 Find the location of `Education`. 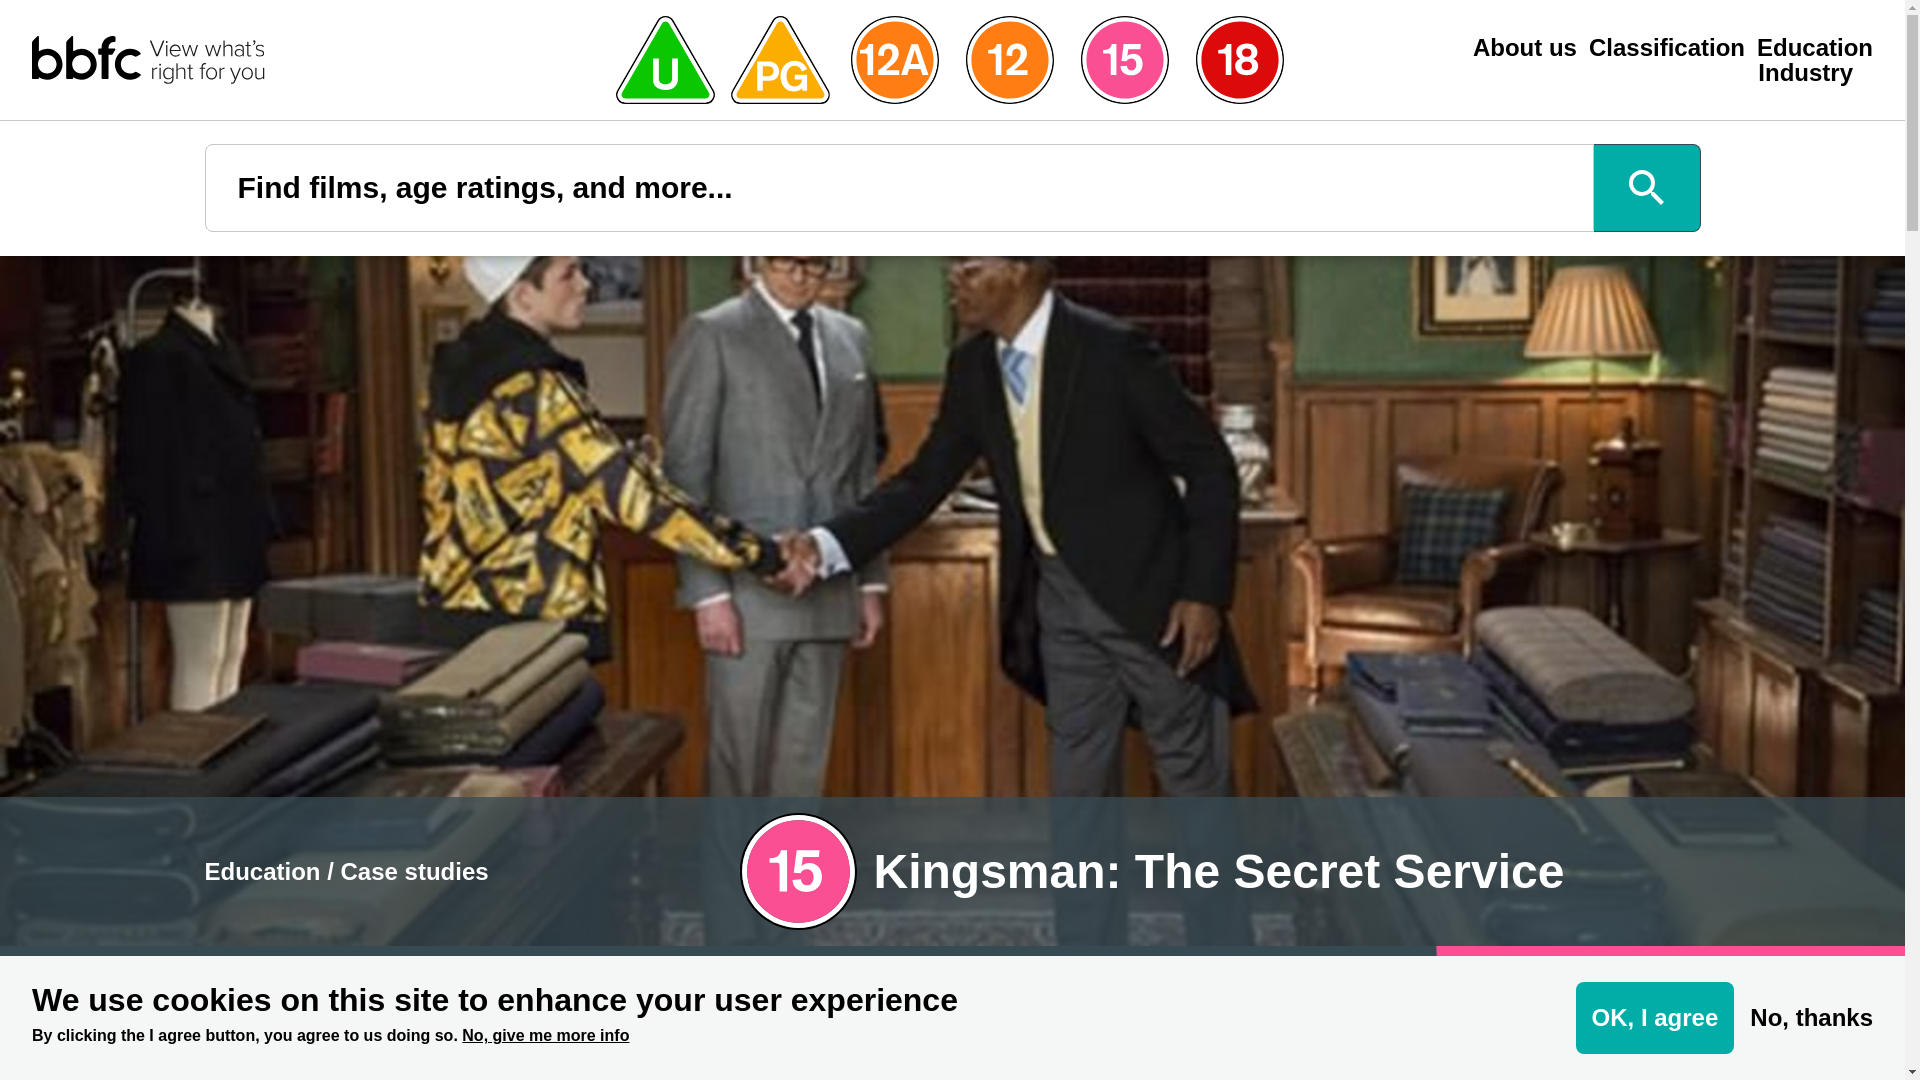

Education is located at coordinates (262, 870).